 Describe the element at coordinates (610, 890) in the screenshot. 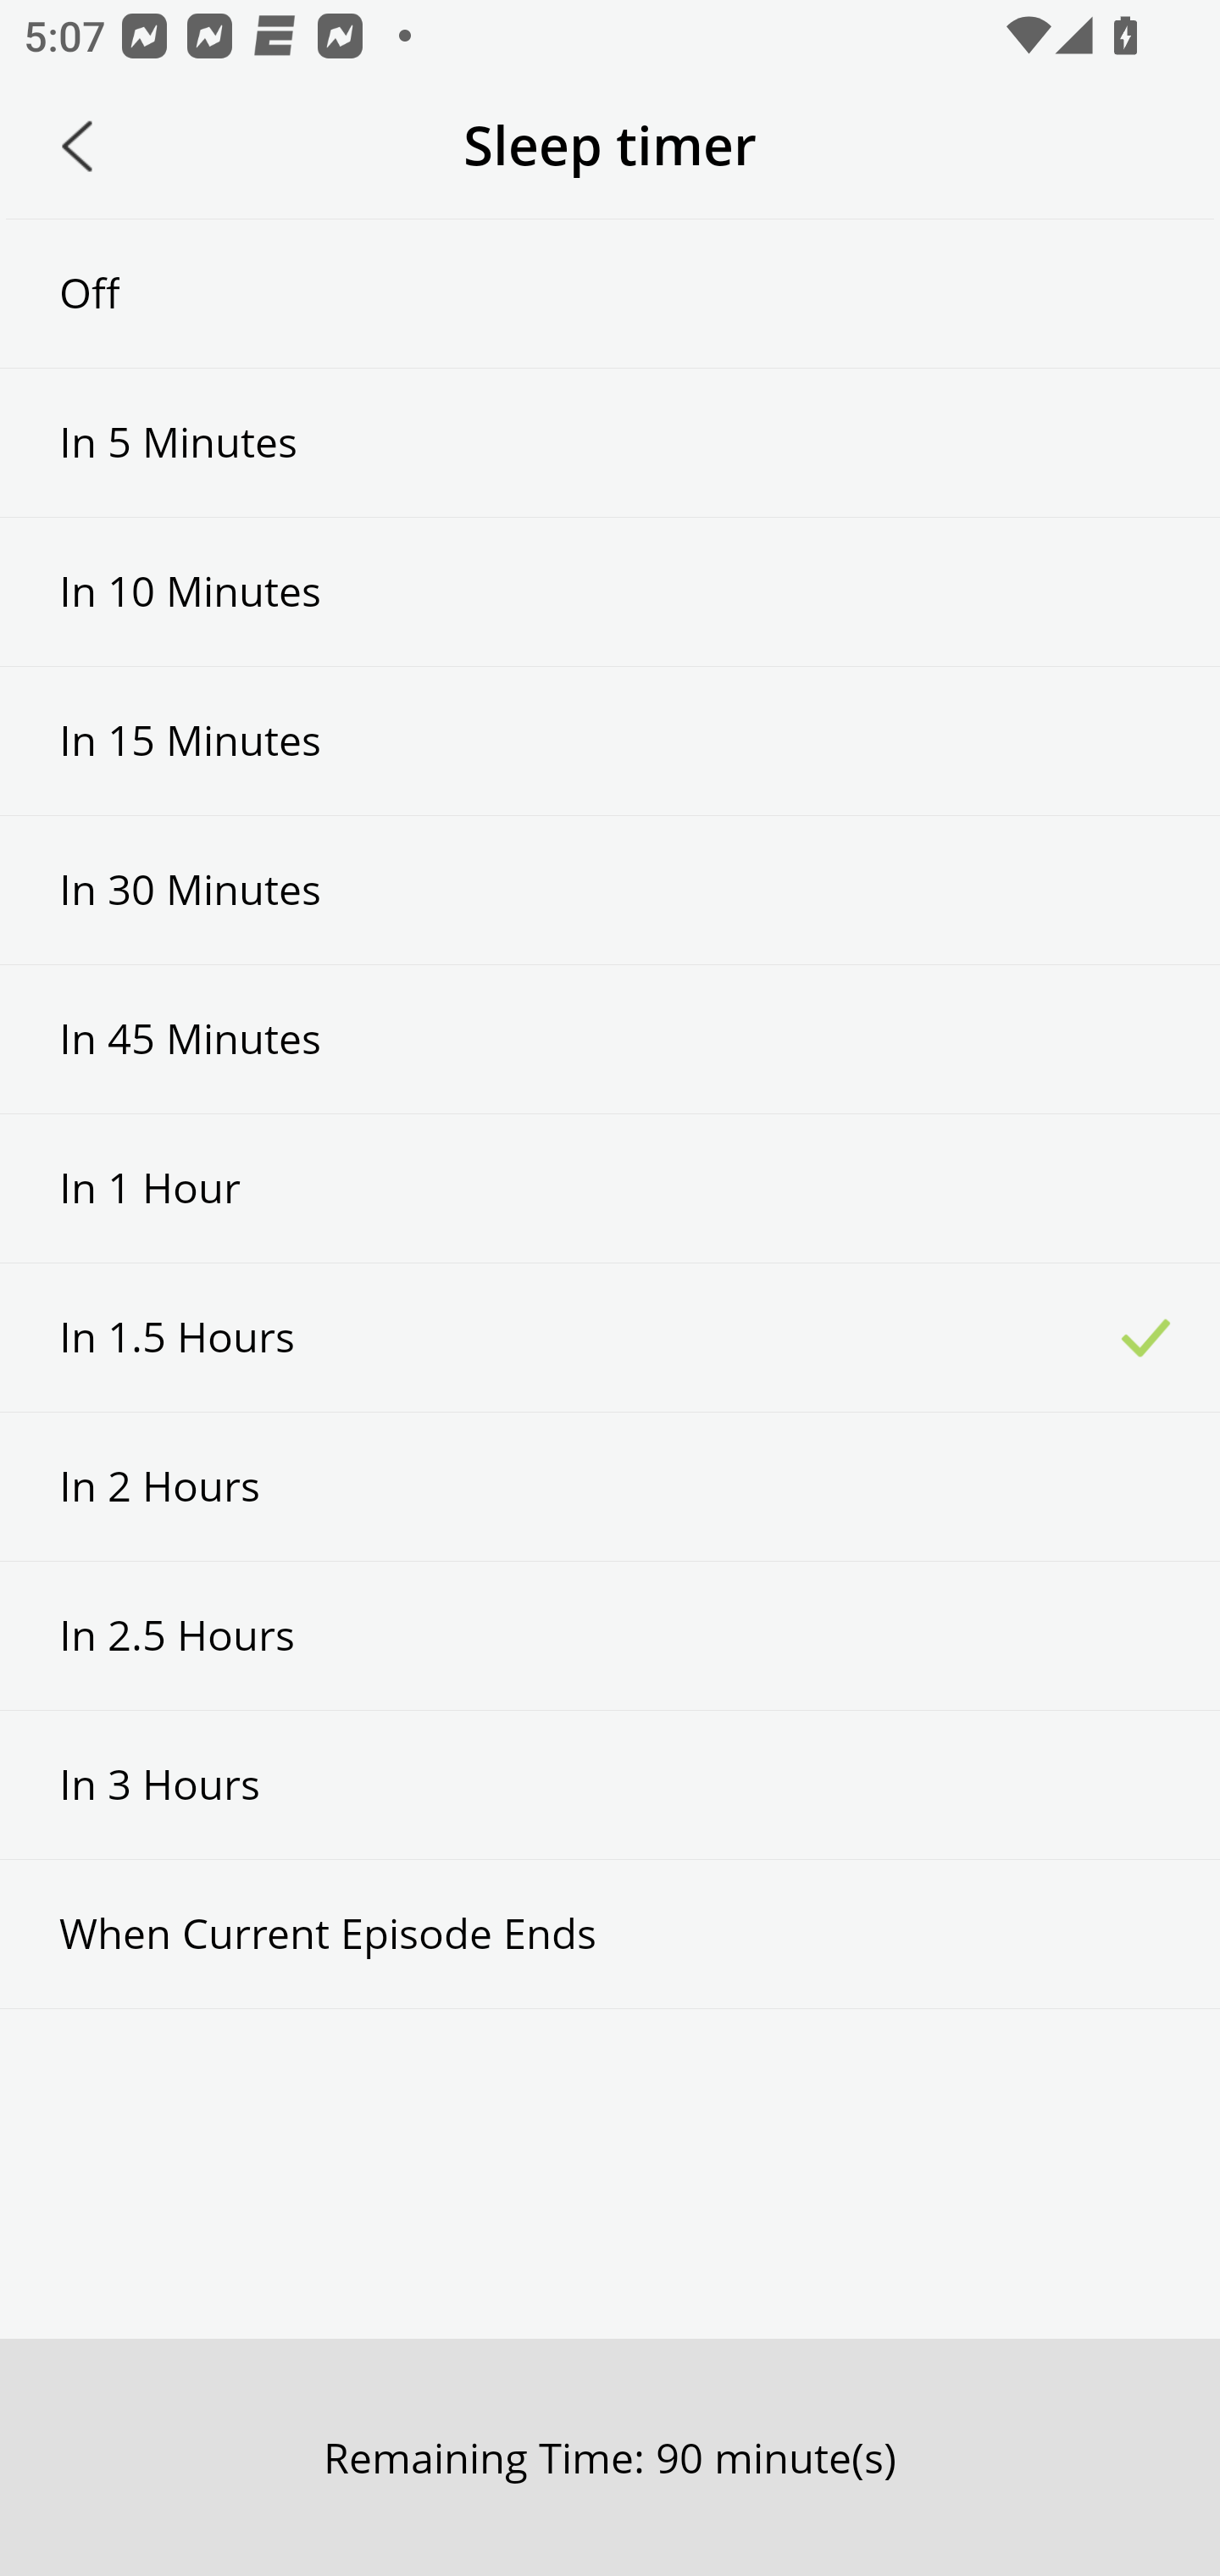

I see `In 30 Minutes` at that location.